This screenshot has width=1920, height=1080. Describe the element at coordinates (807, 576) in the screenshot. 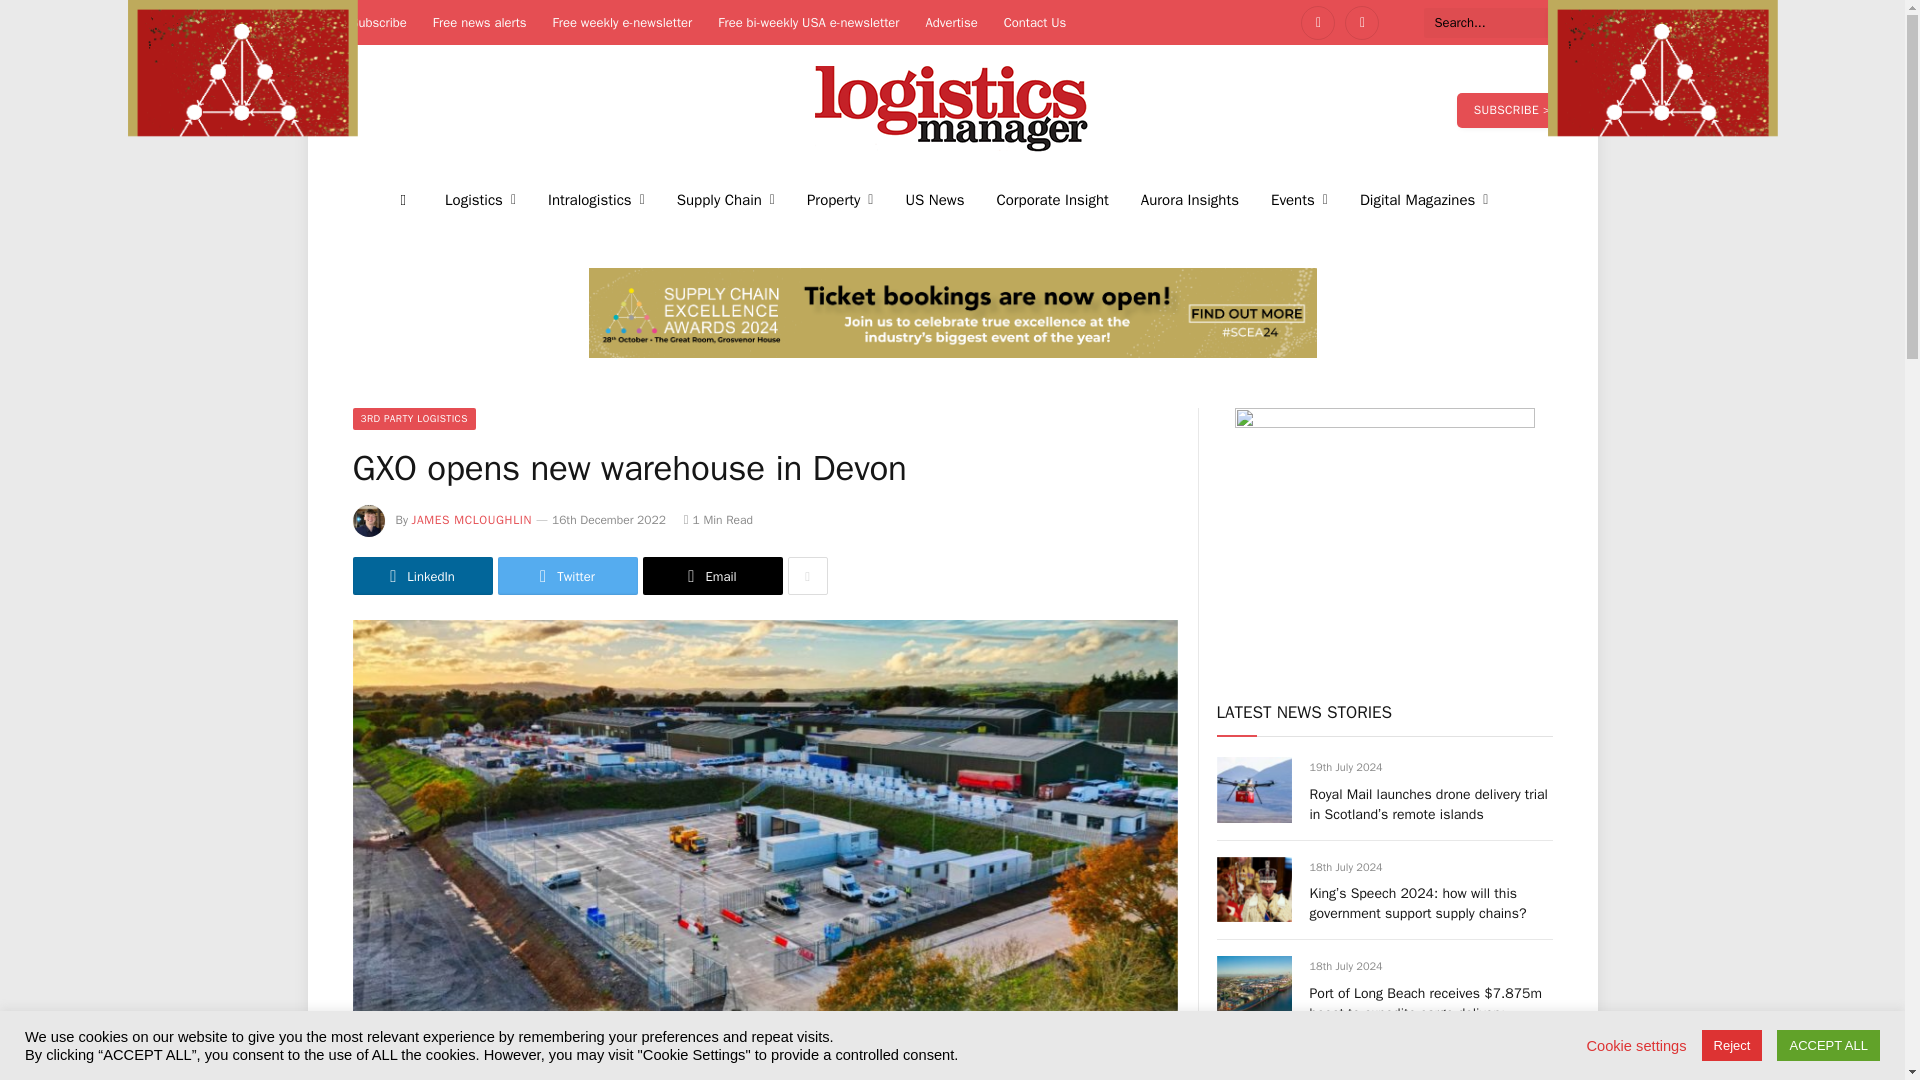

I see `Show More Social Sharing` at that location.